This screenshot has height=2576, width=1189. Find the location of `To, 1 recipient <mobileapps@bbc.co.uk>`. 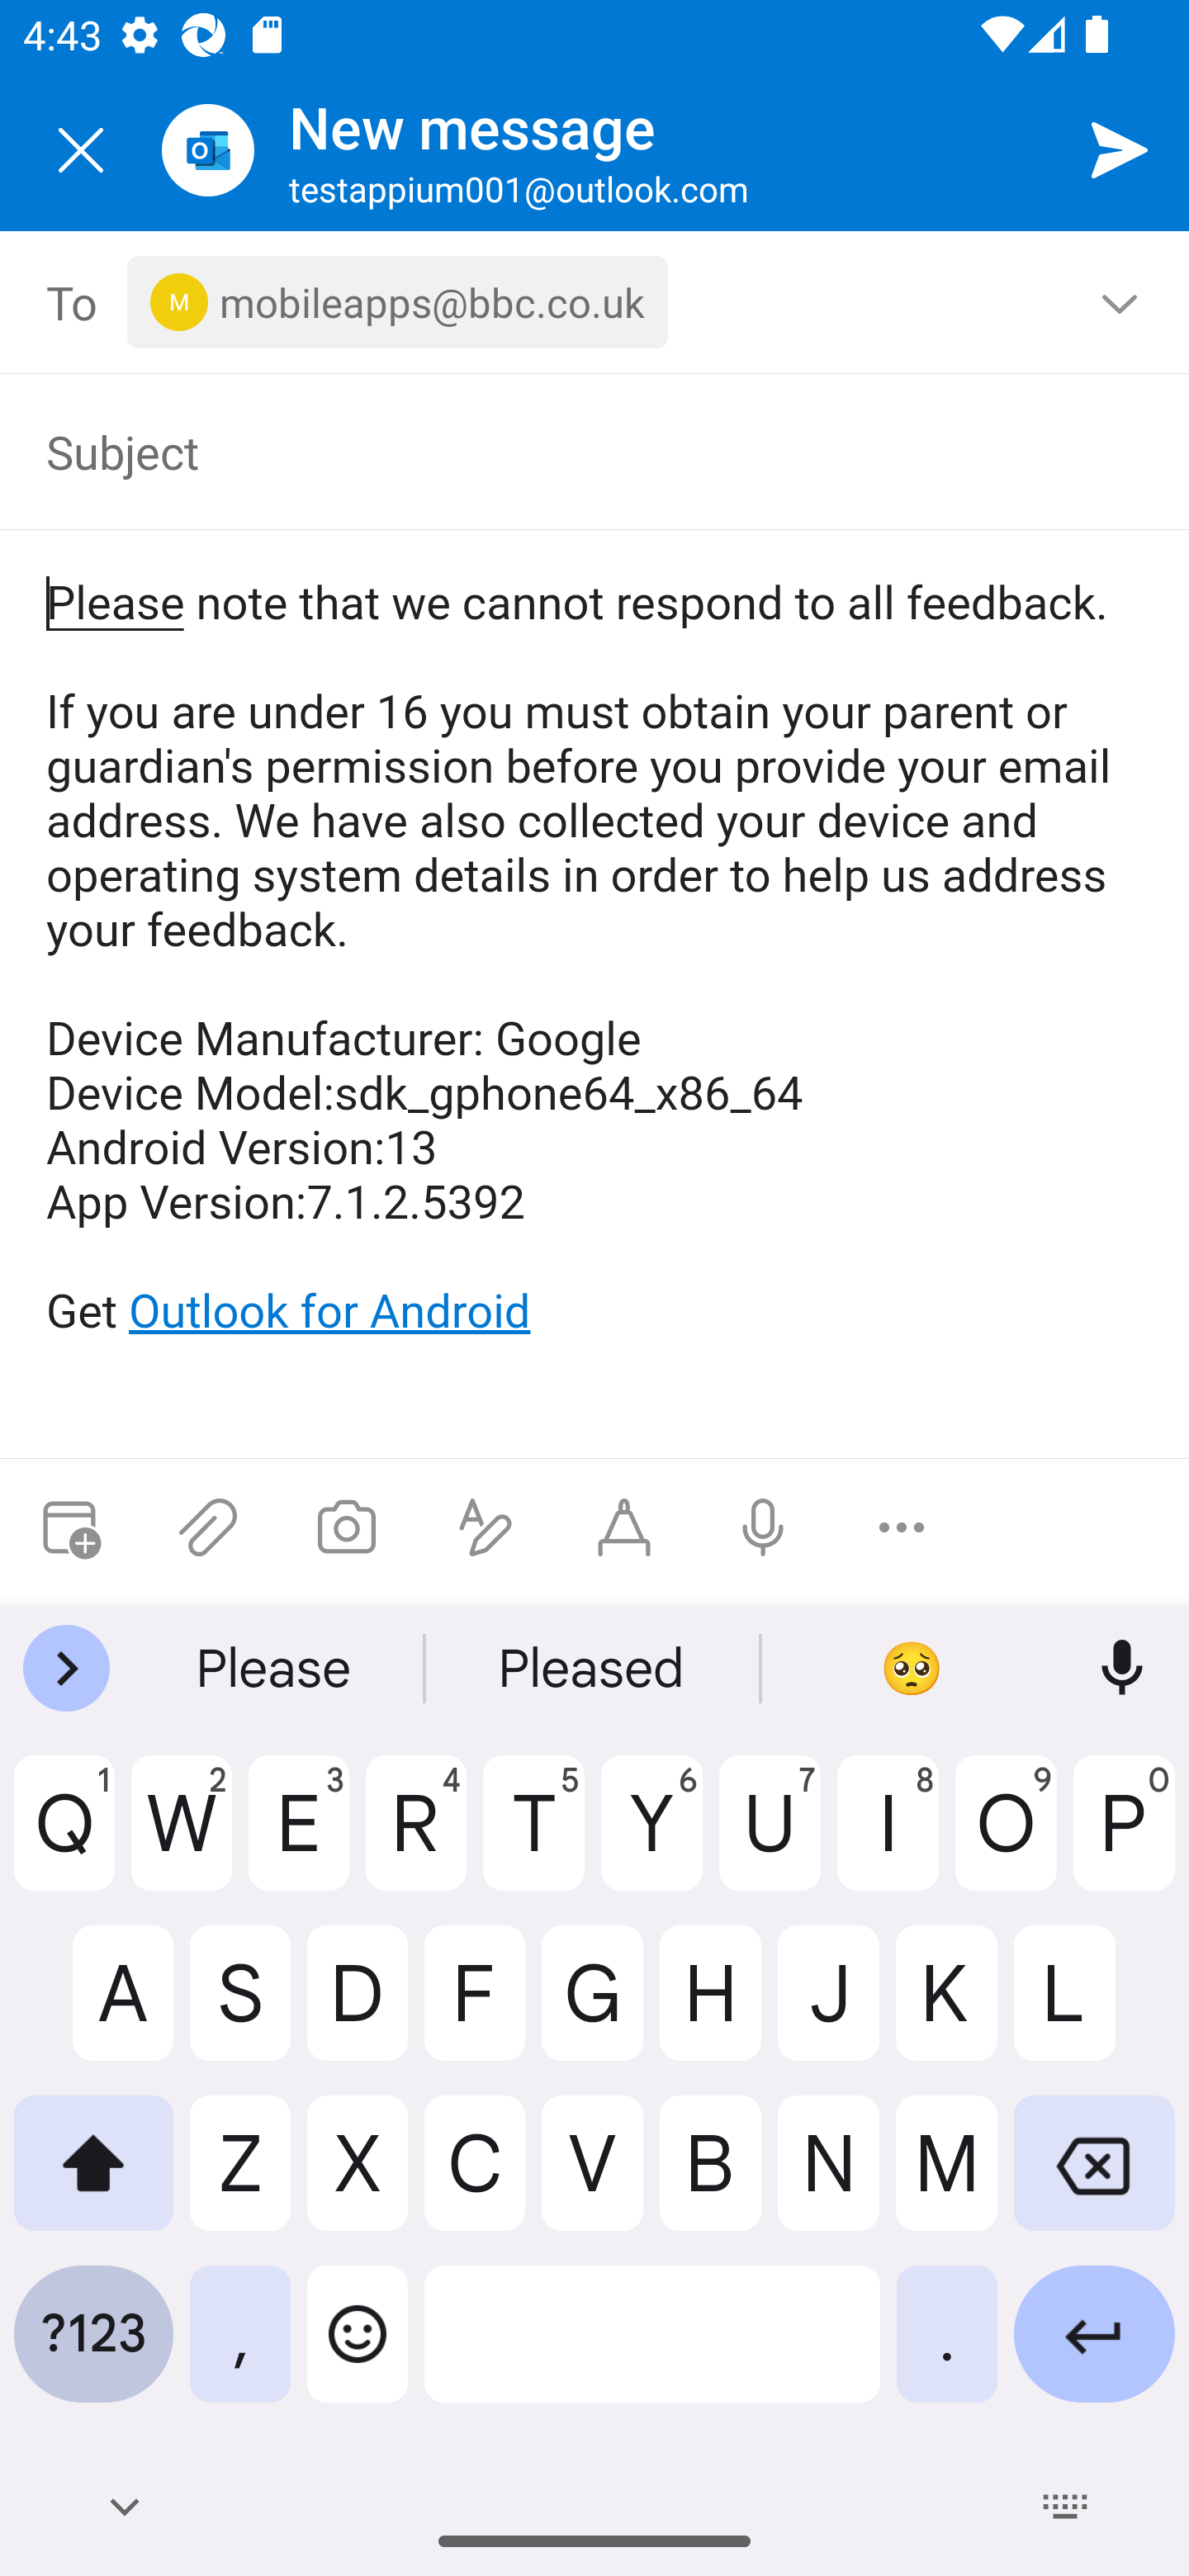

To, 1 recipient <mobileapps@bbc.co.uk> is located at coordinates (595, 302).